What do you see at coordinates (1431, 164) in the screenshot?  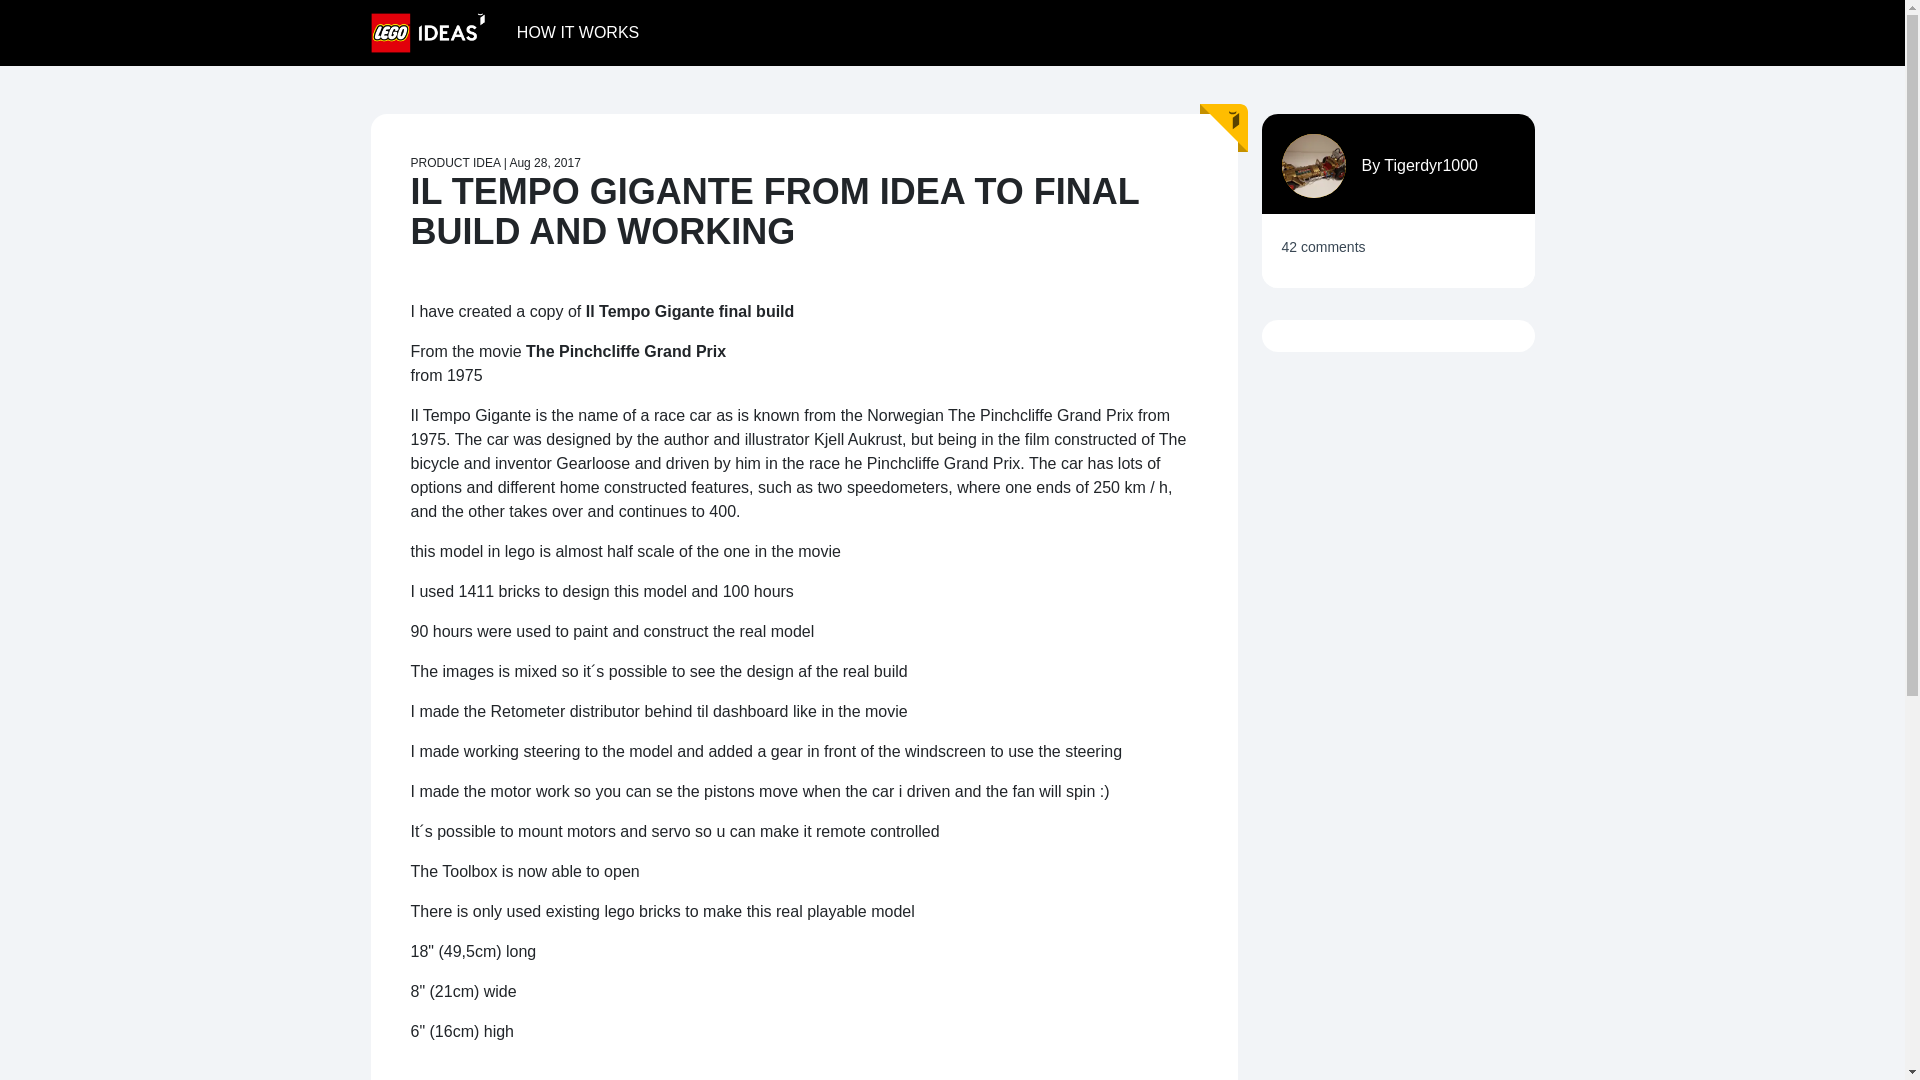 I see `Tigerdyr1000` at bounding box center [1431, 164].